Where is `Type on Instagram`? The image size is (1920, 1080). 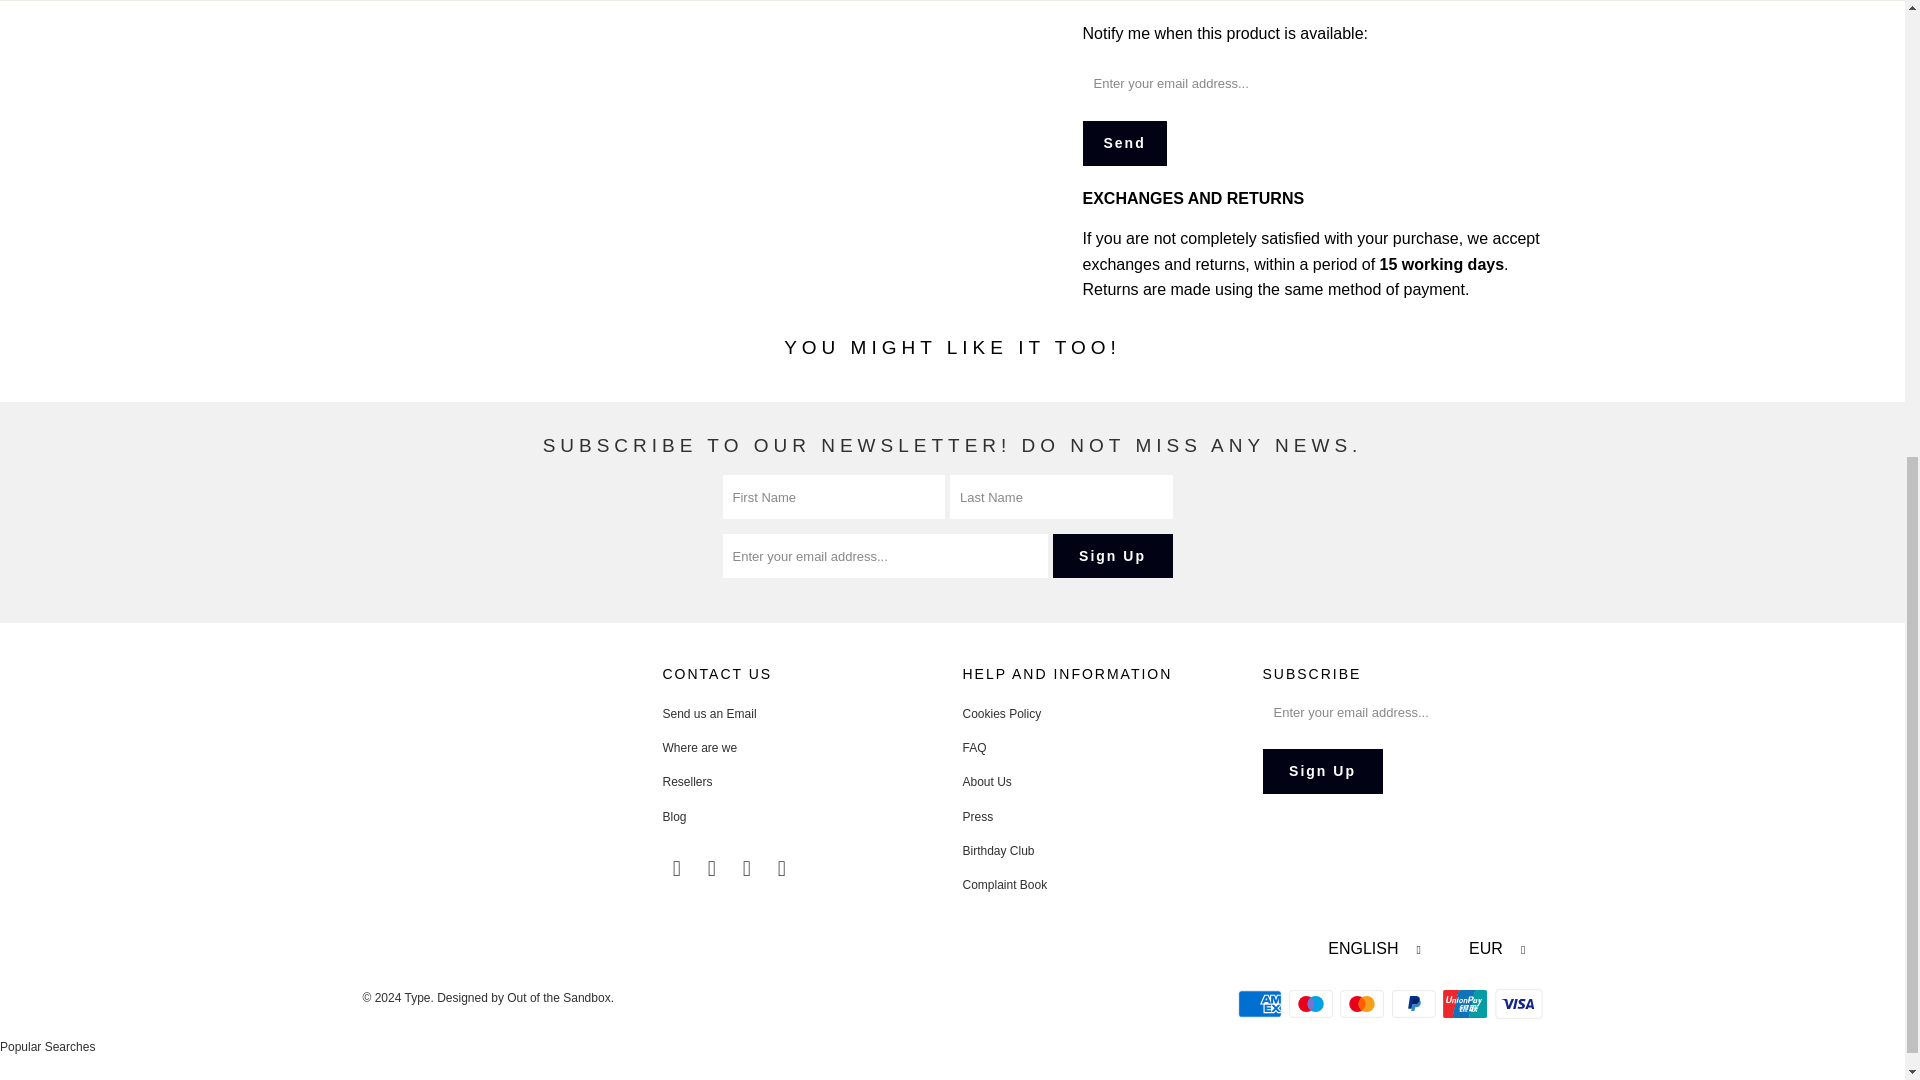
Type on Instagram is located at coordinates (748, 869).